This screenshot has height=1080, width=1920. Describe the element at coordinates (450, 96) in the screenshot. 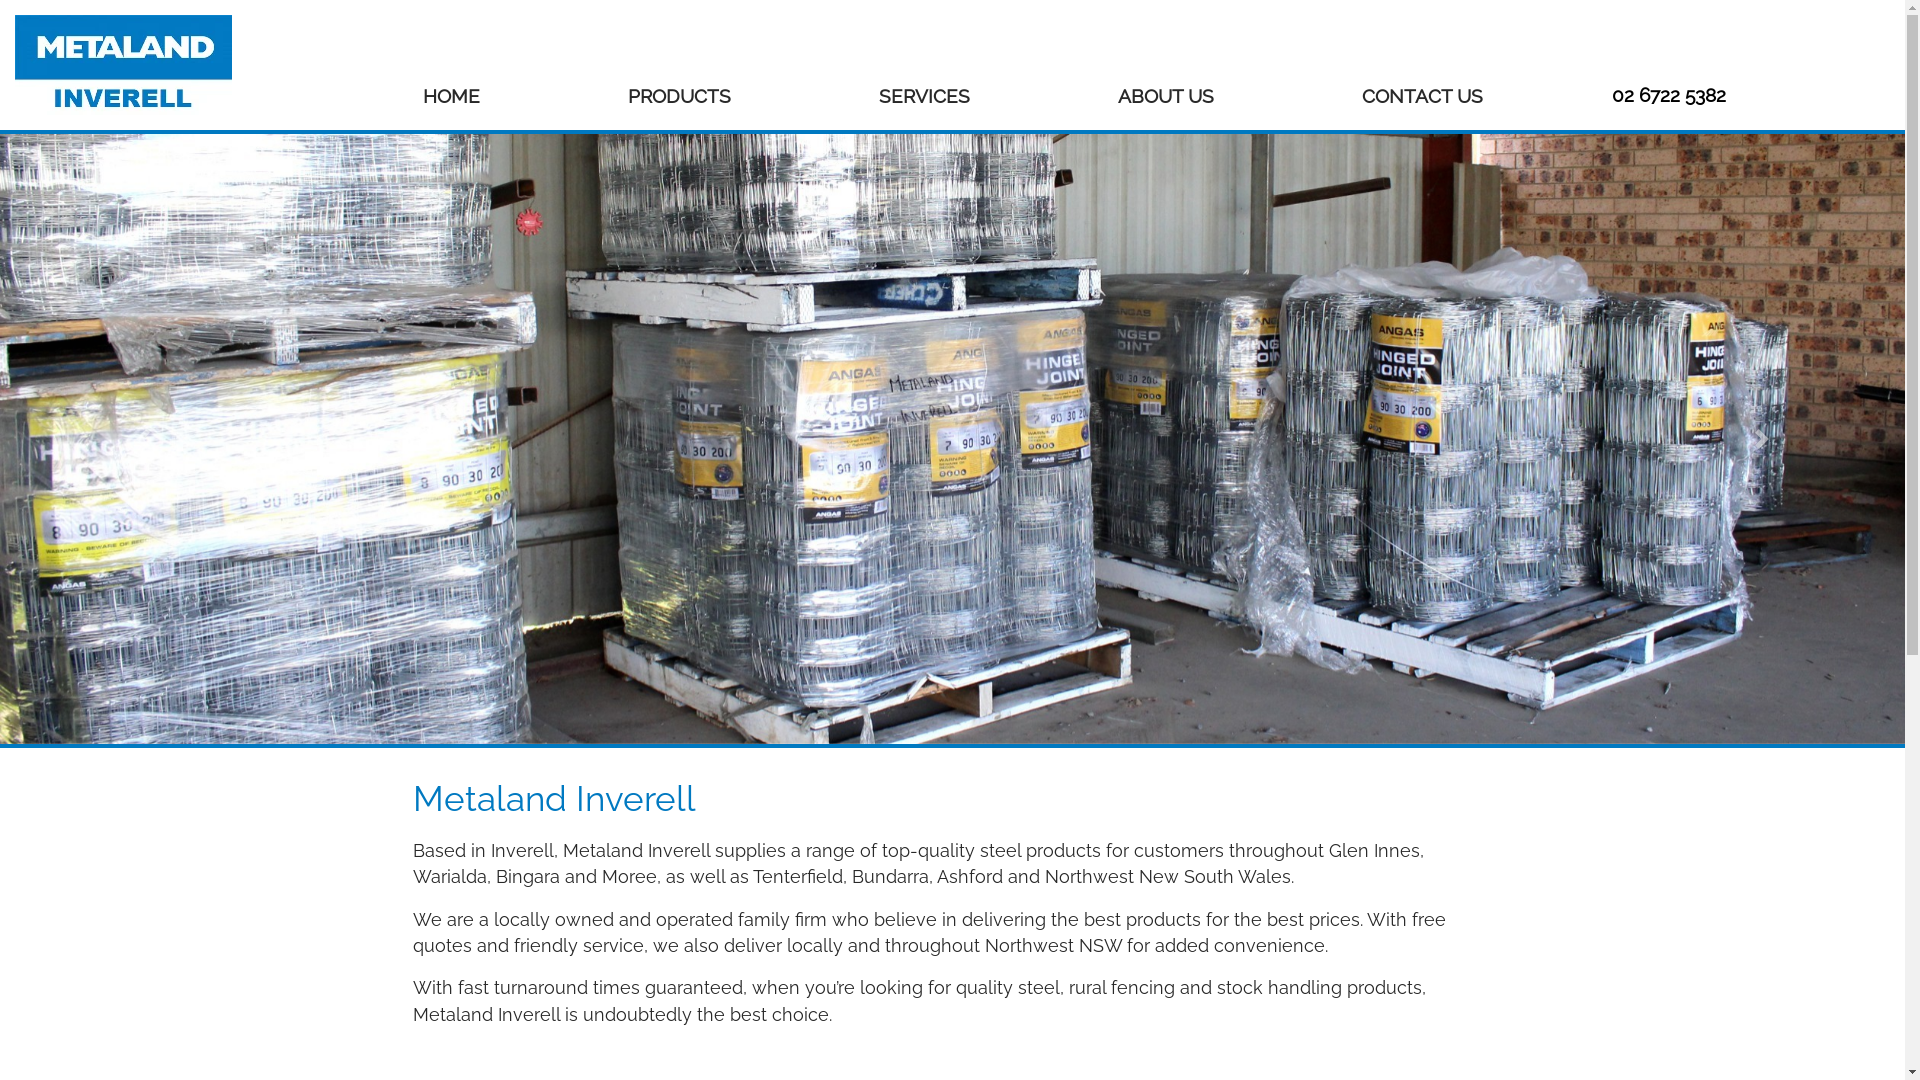

I see `HOME` at that location.